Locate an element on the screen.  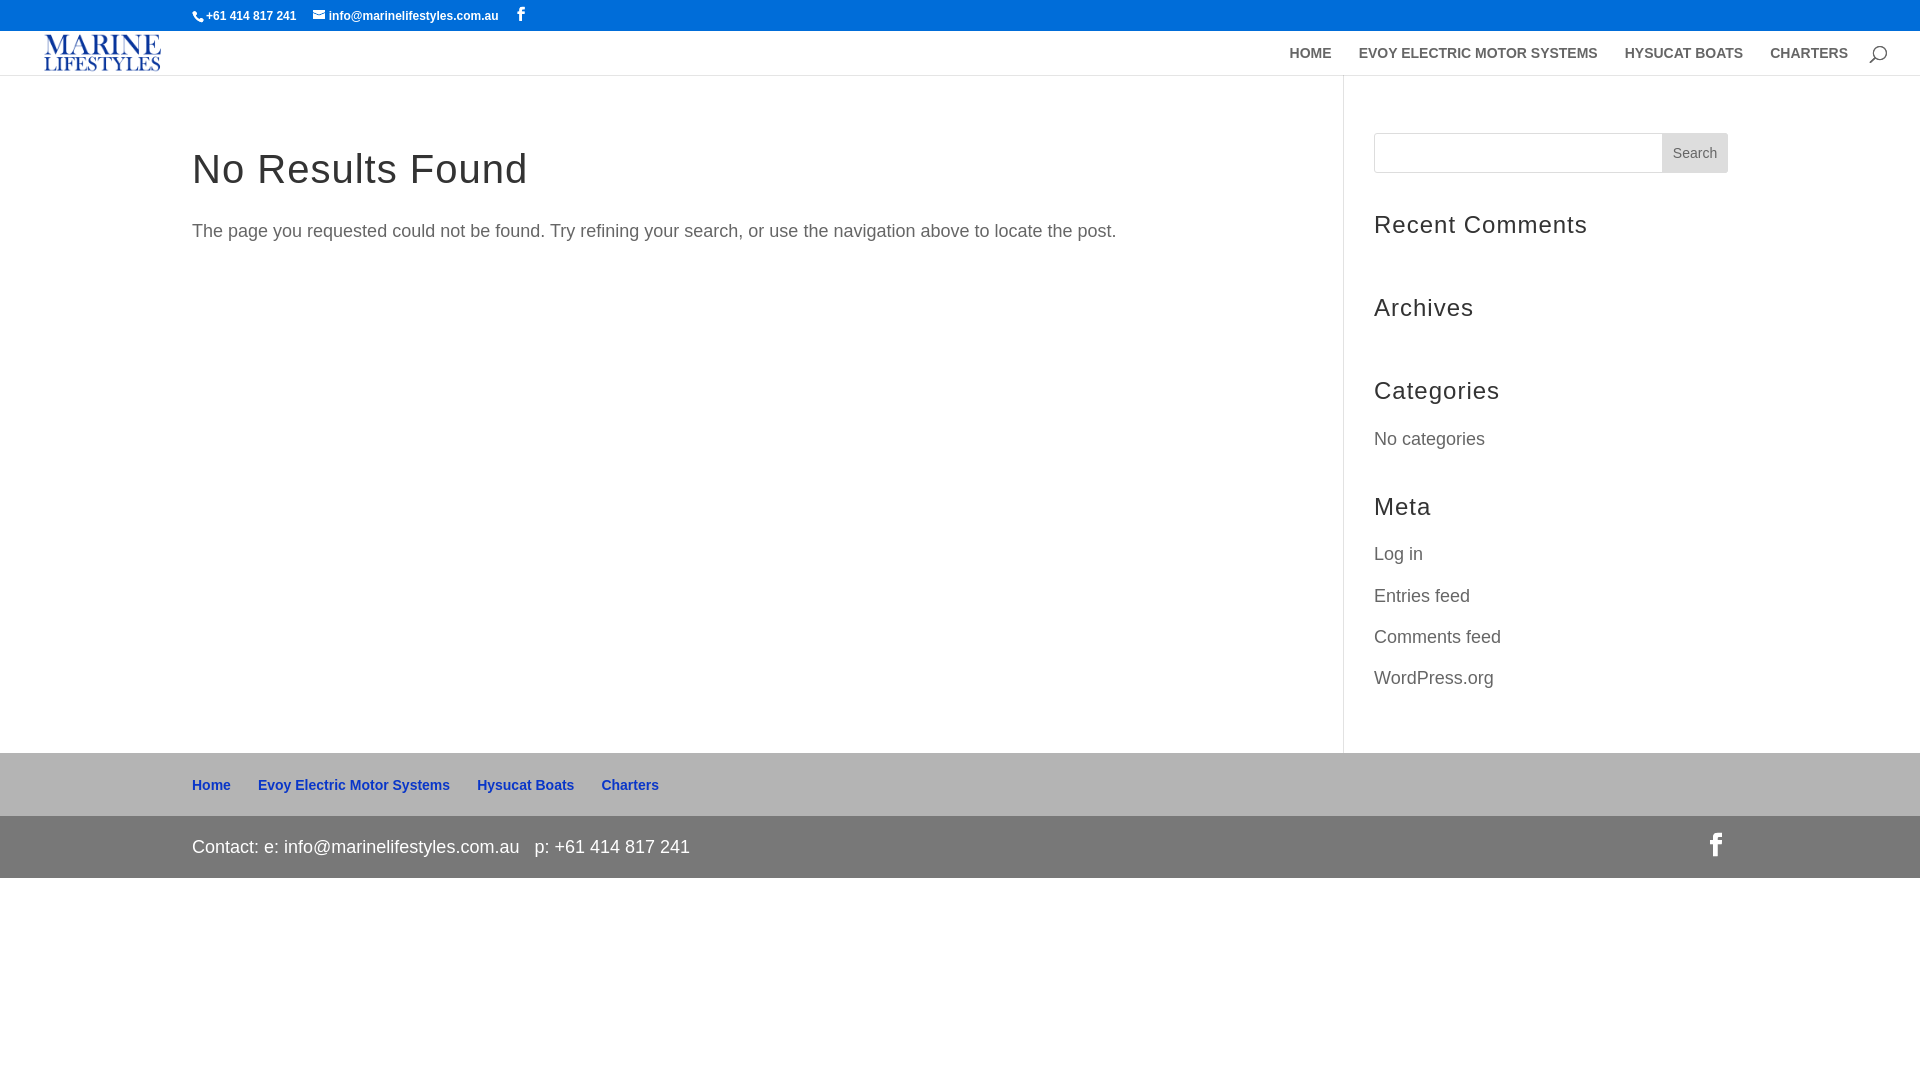
Home is located at coordinates (212, 785).